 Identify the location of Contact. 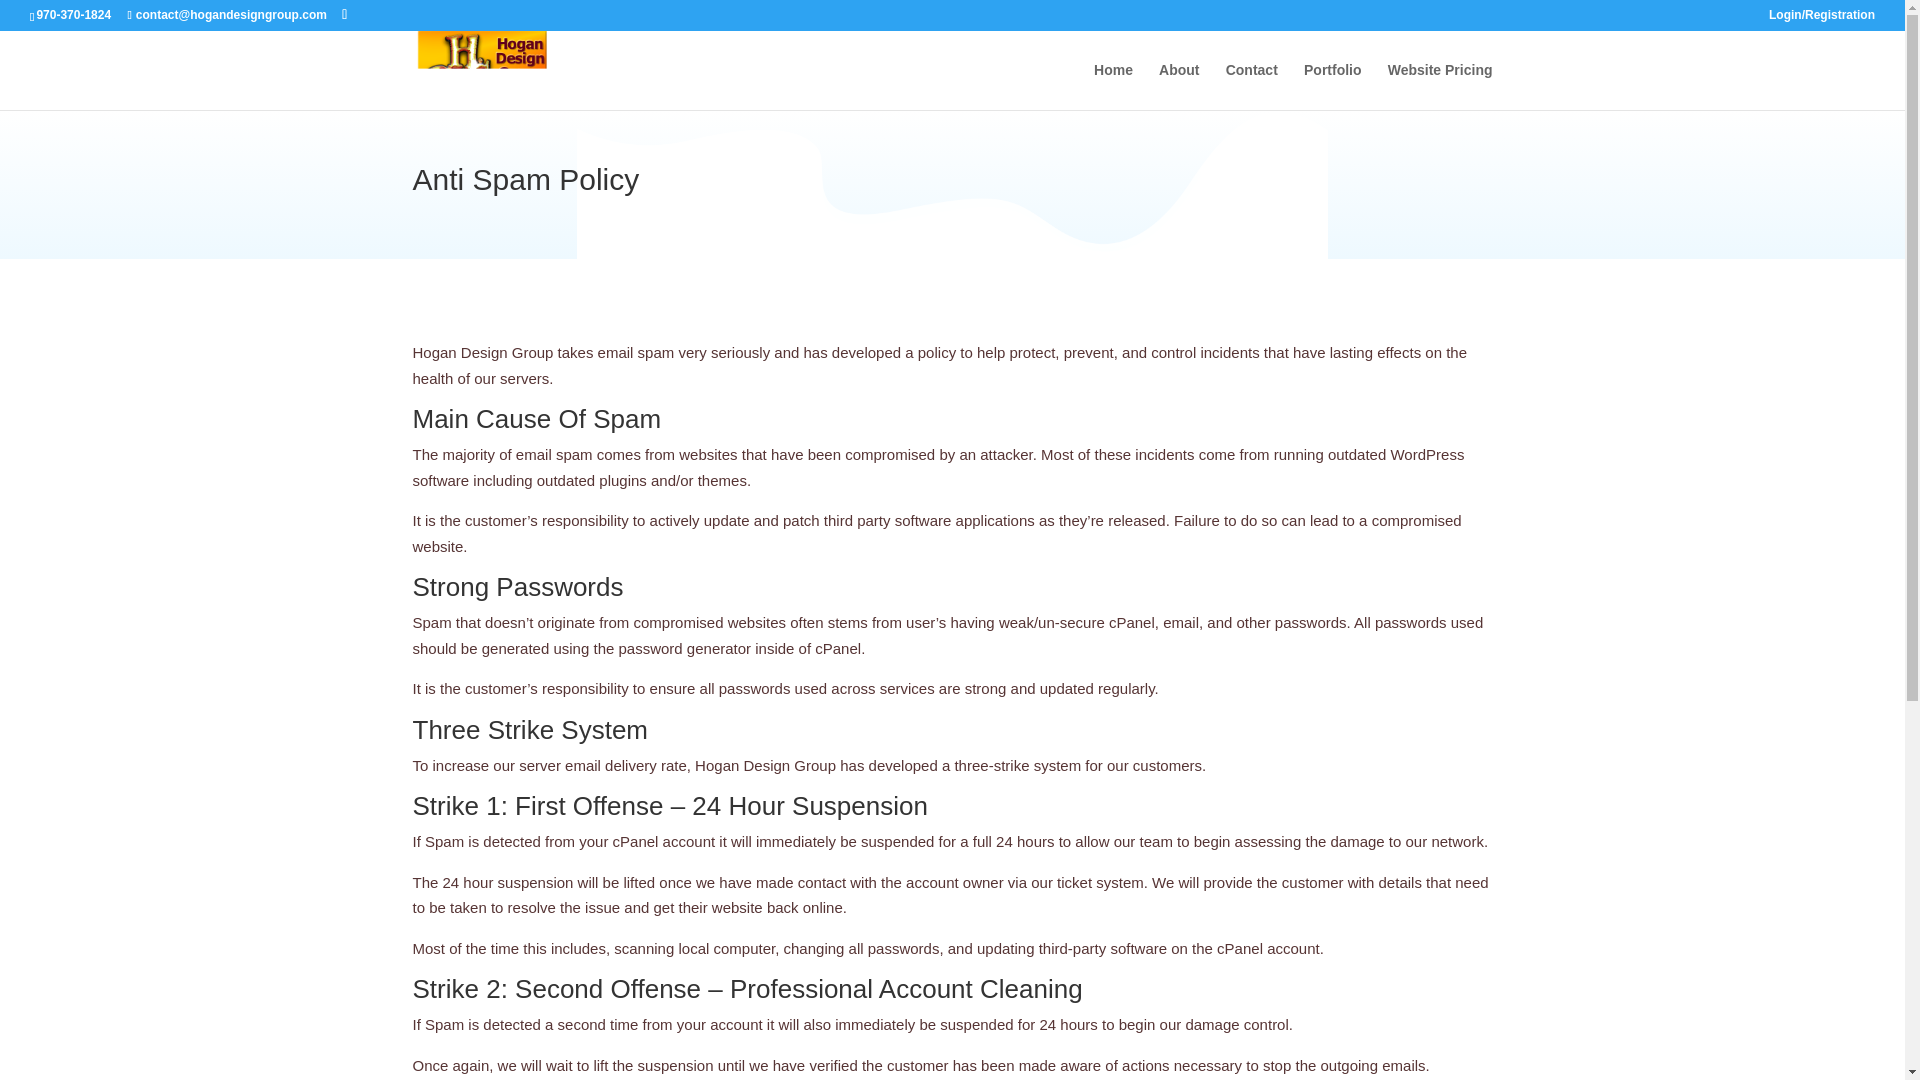
(1252, 86).